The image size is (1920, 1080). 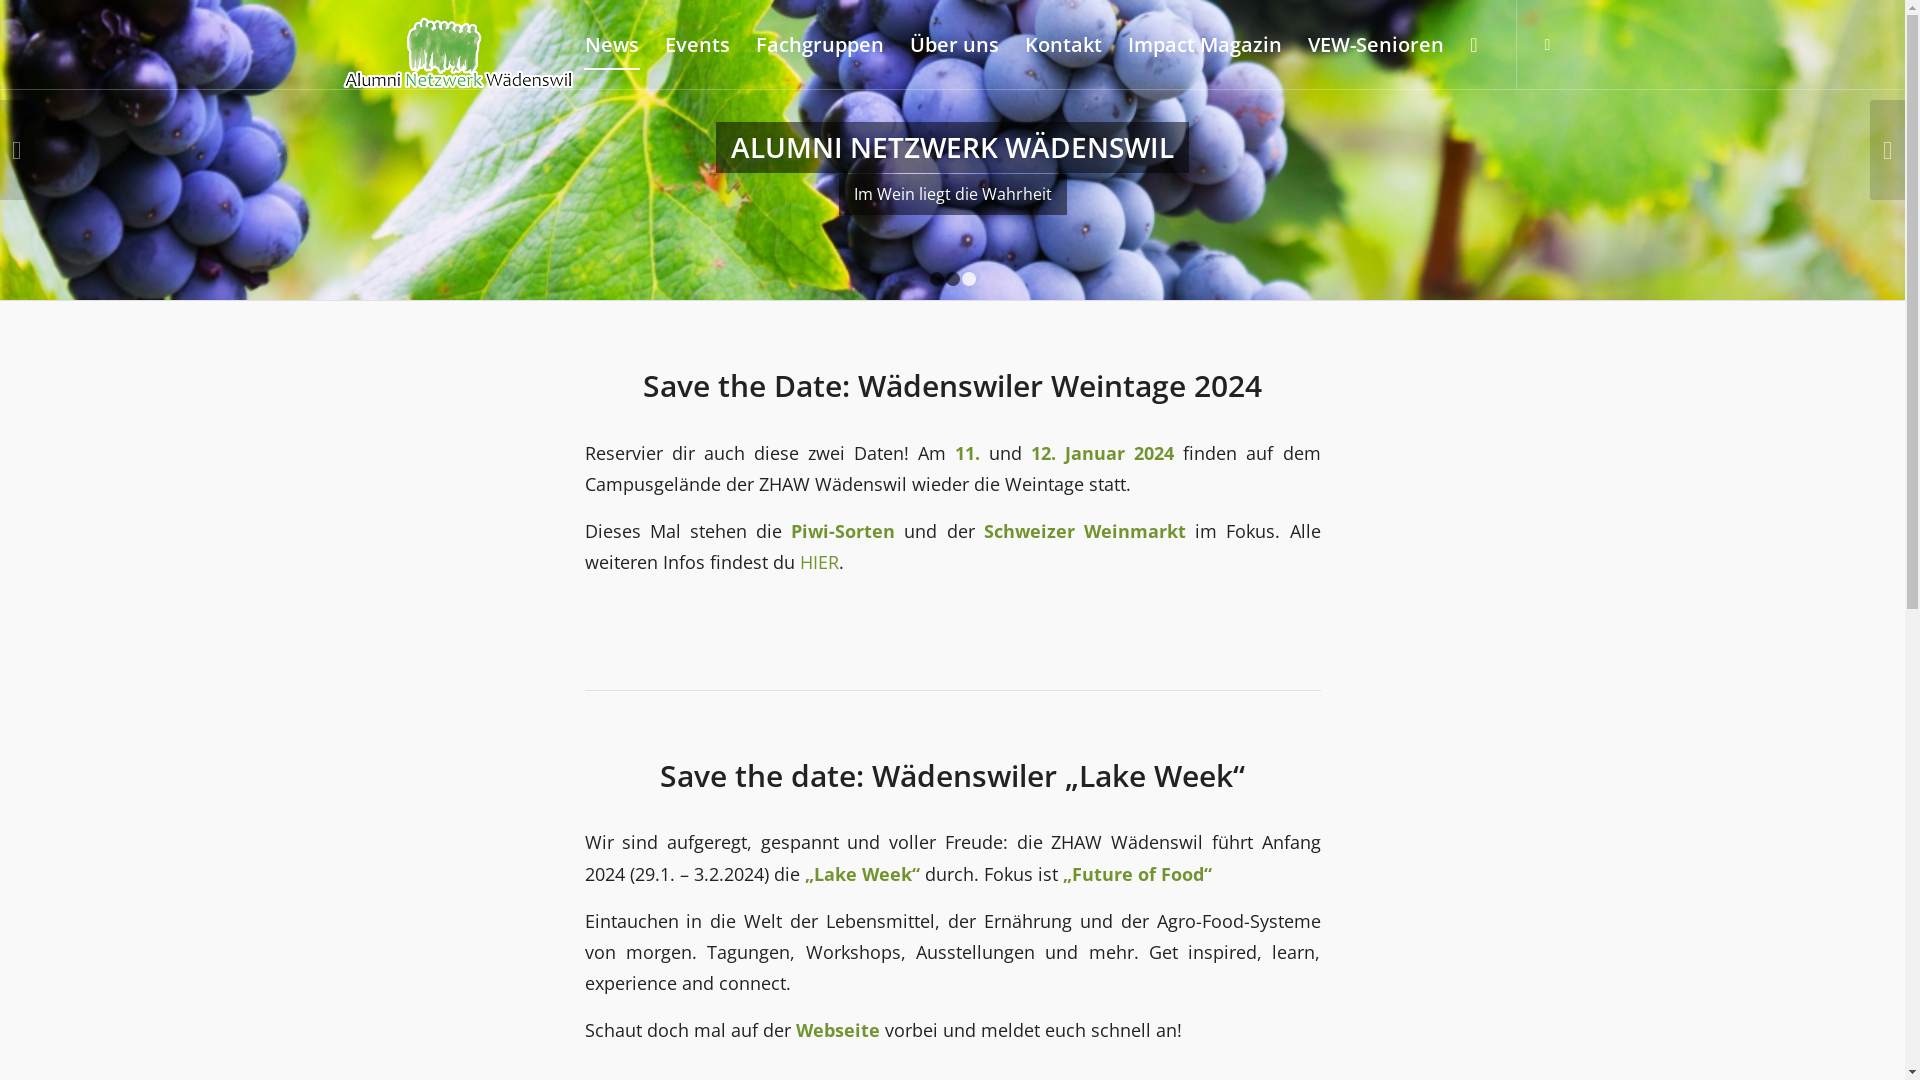 What do you see at coordinates (1888, 150) in the screenshot?
I see `Weiter` at bounding box center [1888, 150].